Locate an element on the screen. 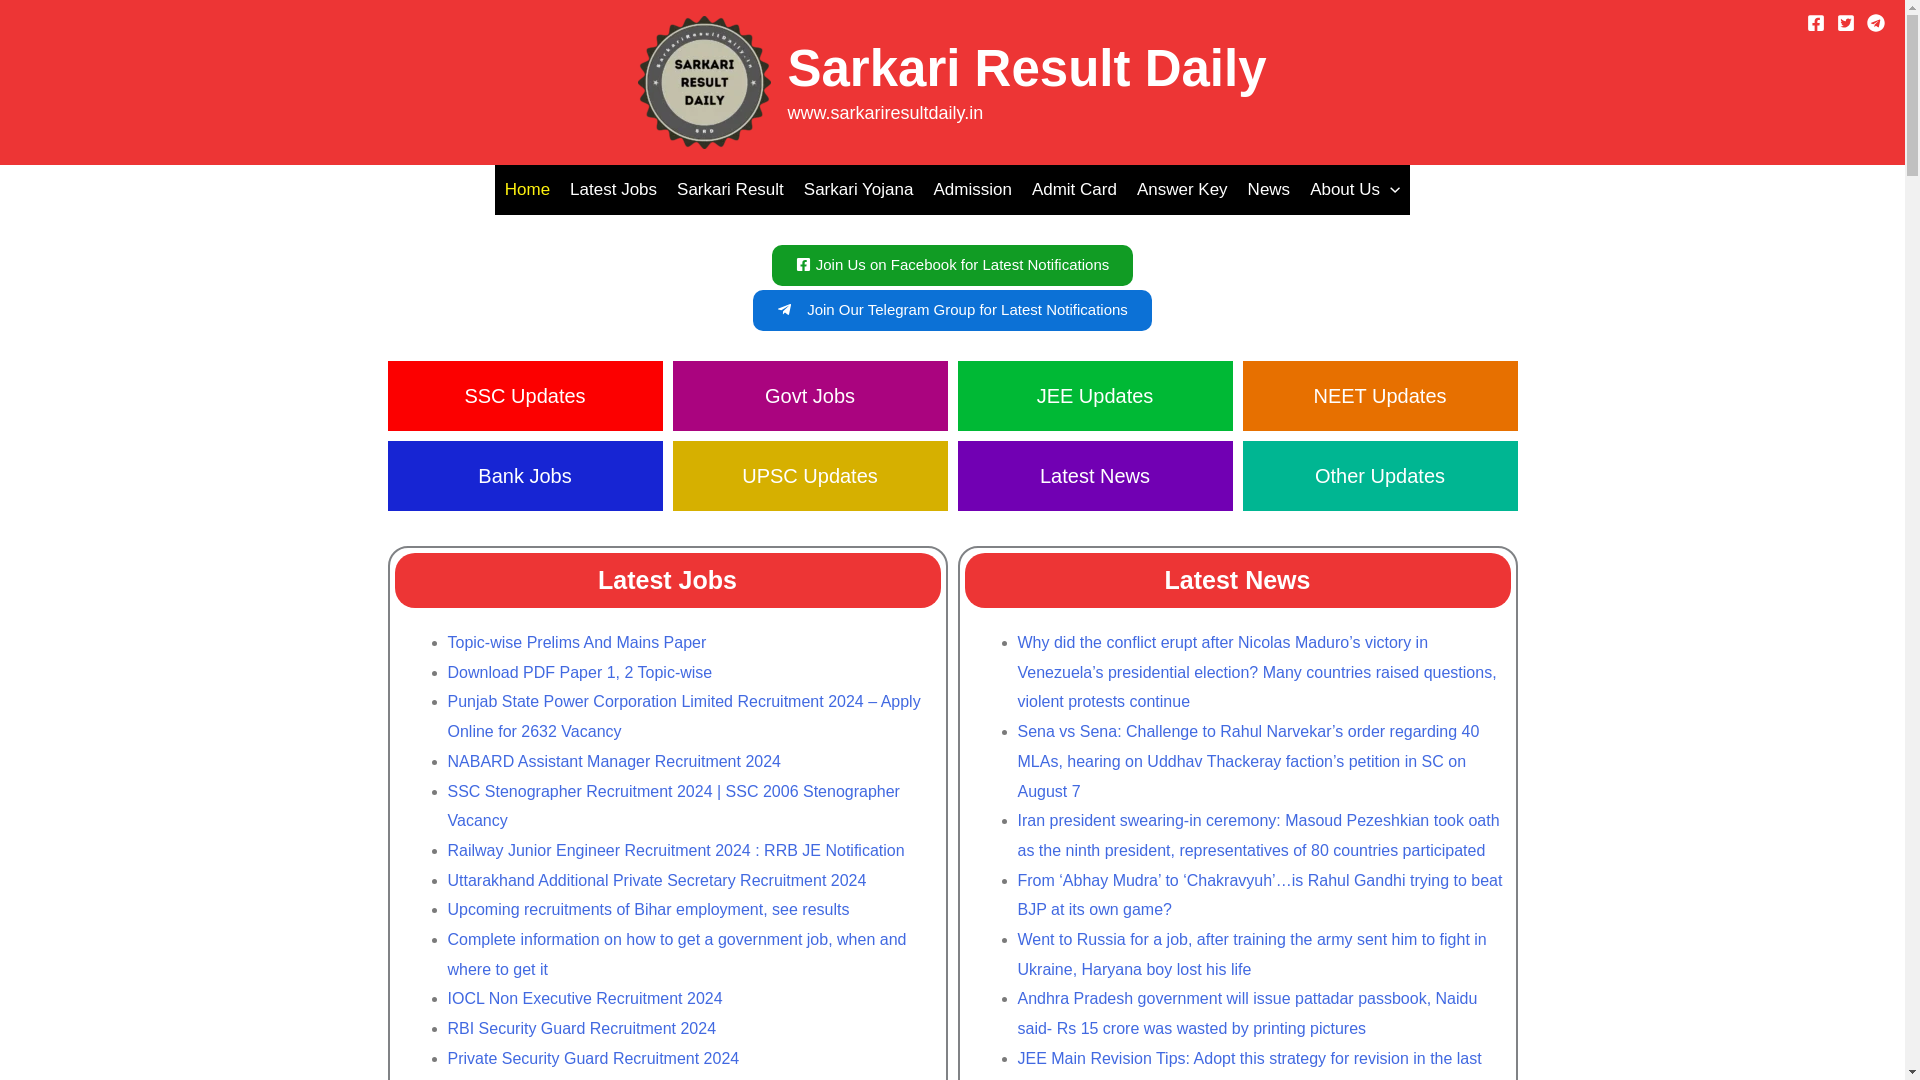  Answer Key is located at coordinates (1182, 190).